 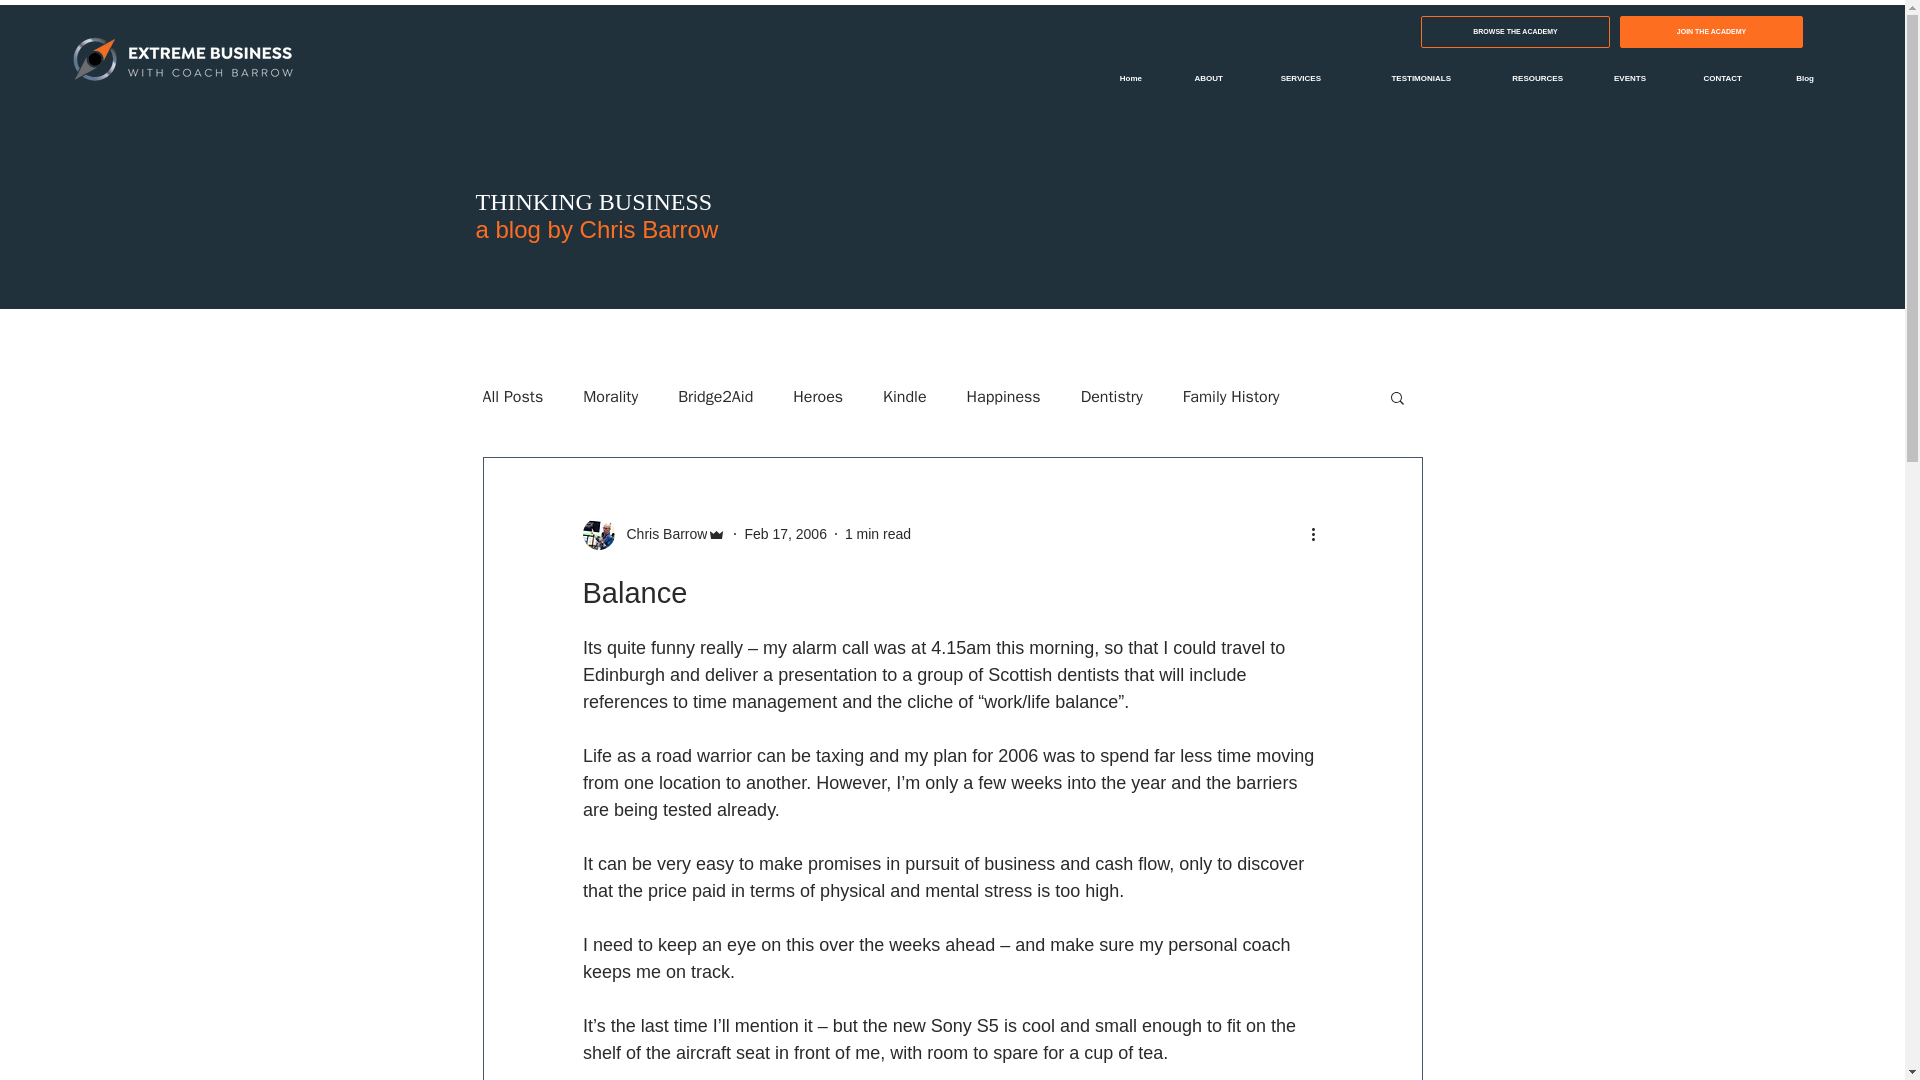 I want to click on All Posts, so click(x=512, y=396).